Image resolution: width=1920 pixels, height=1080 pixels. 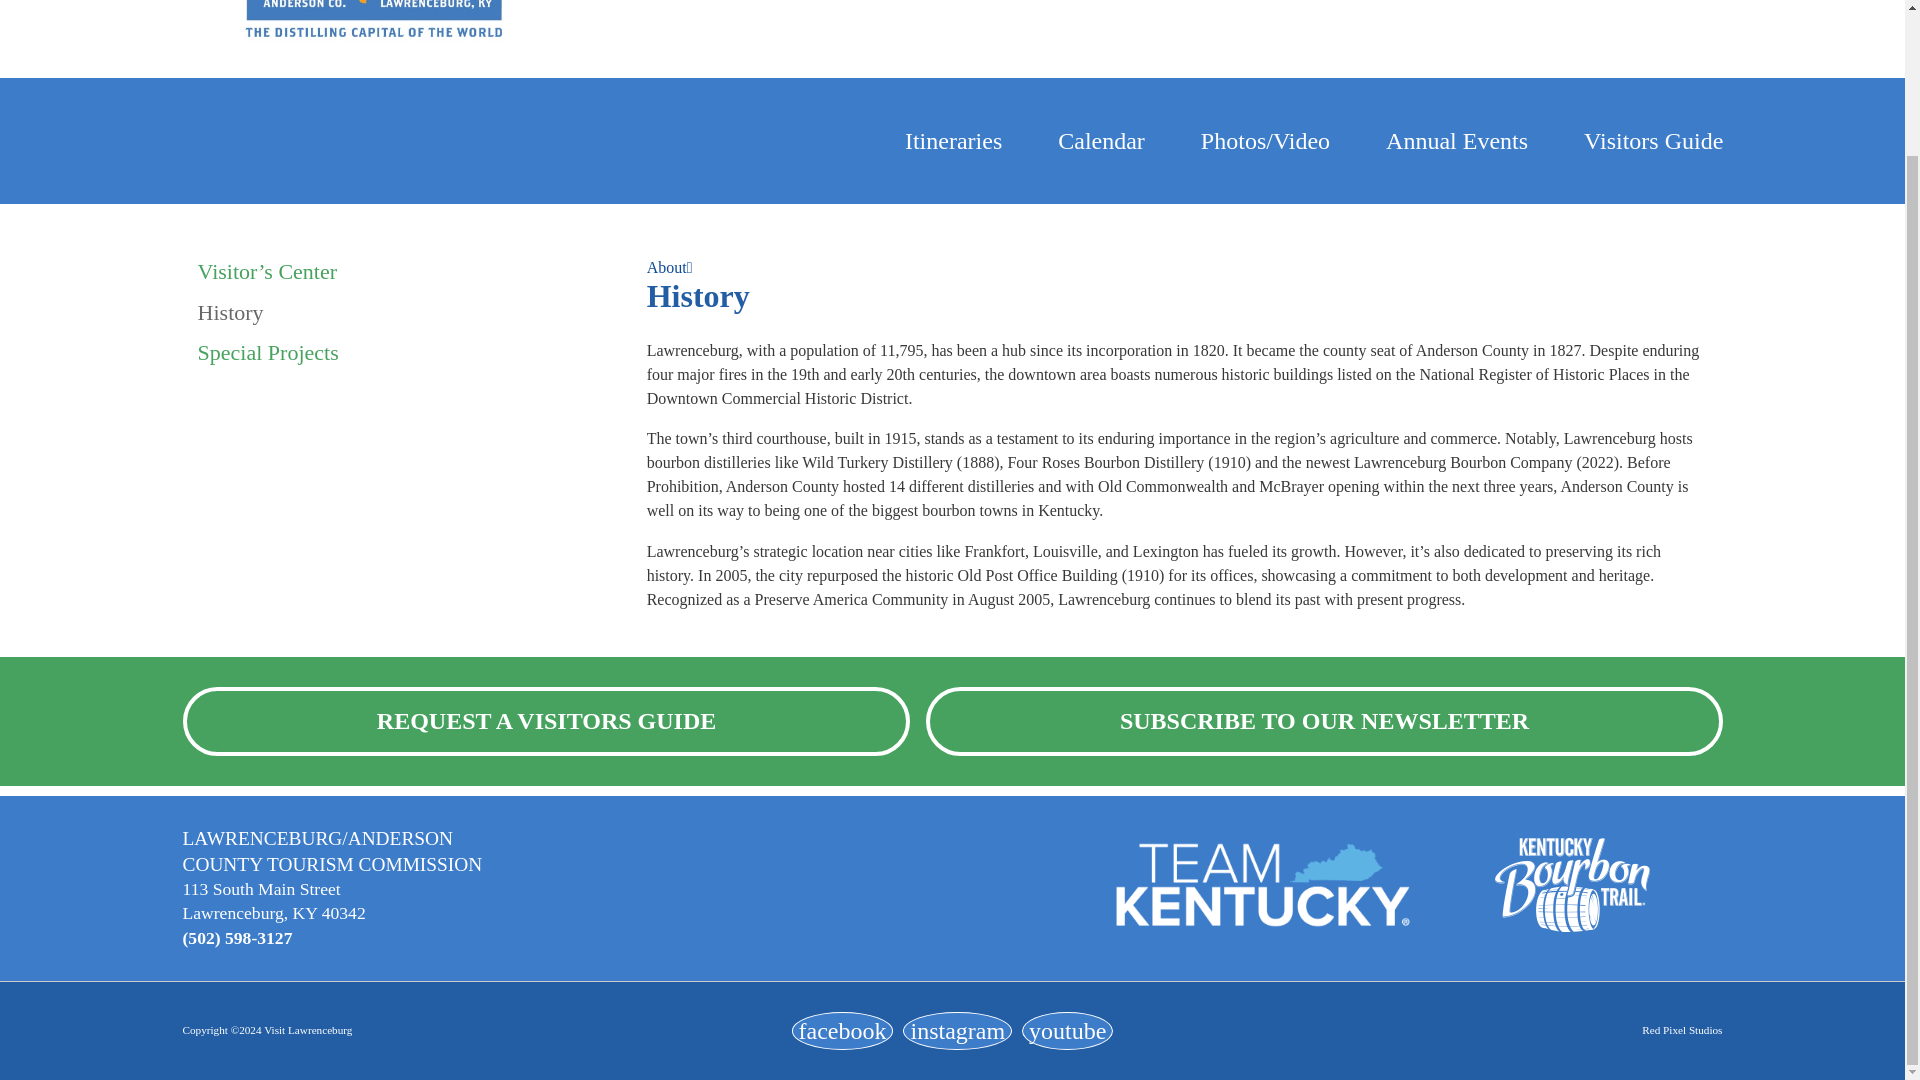 What do you see at coordinates (1037, 3) in the screenshot?
I see `OUR SPIRIT` at bounding box center [1037, 3].